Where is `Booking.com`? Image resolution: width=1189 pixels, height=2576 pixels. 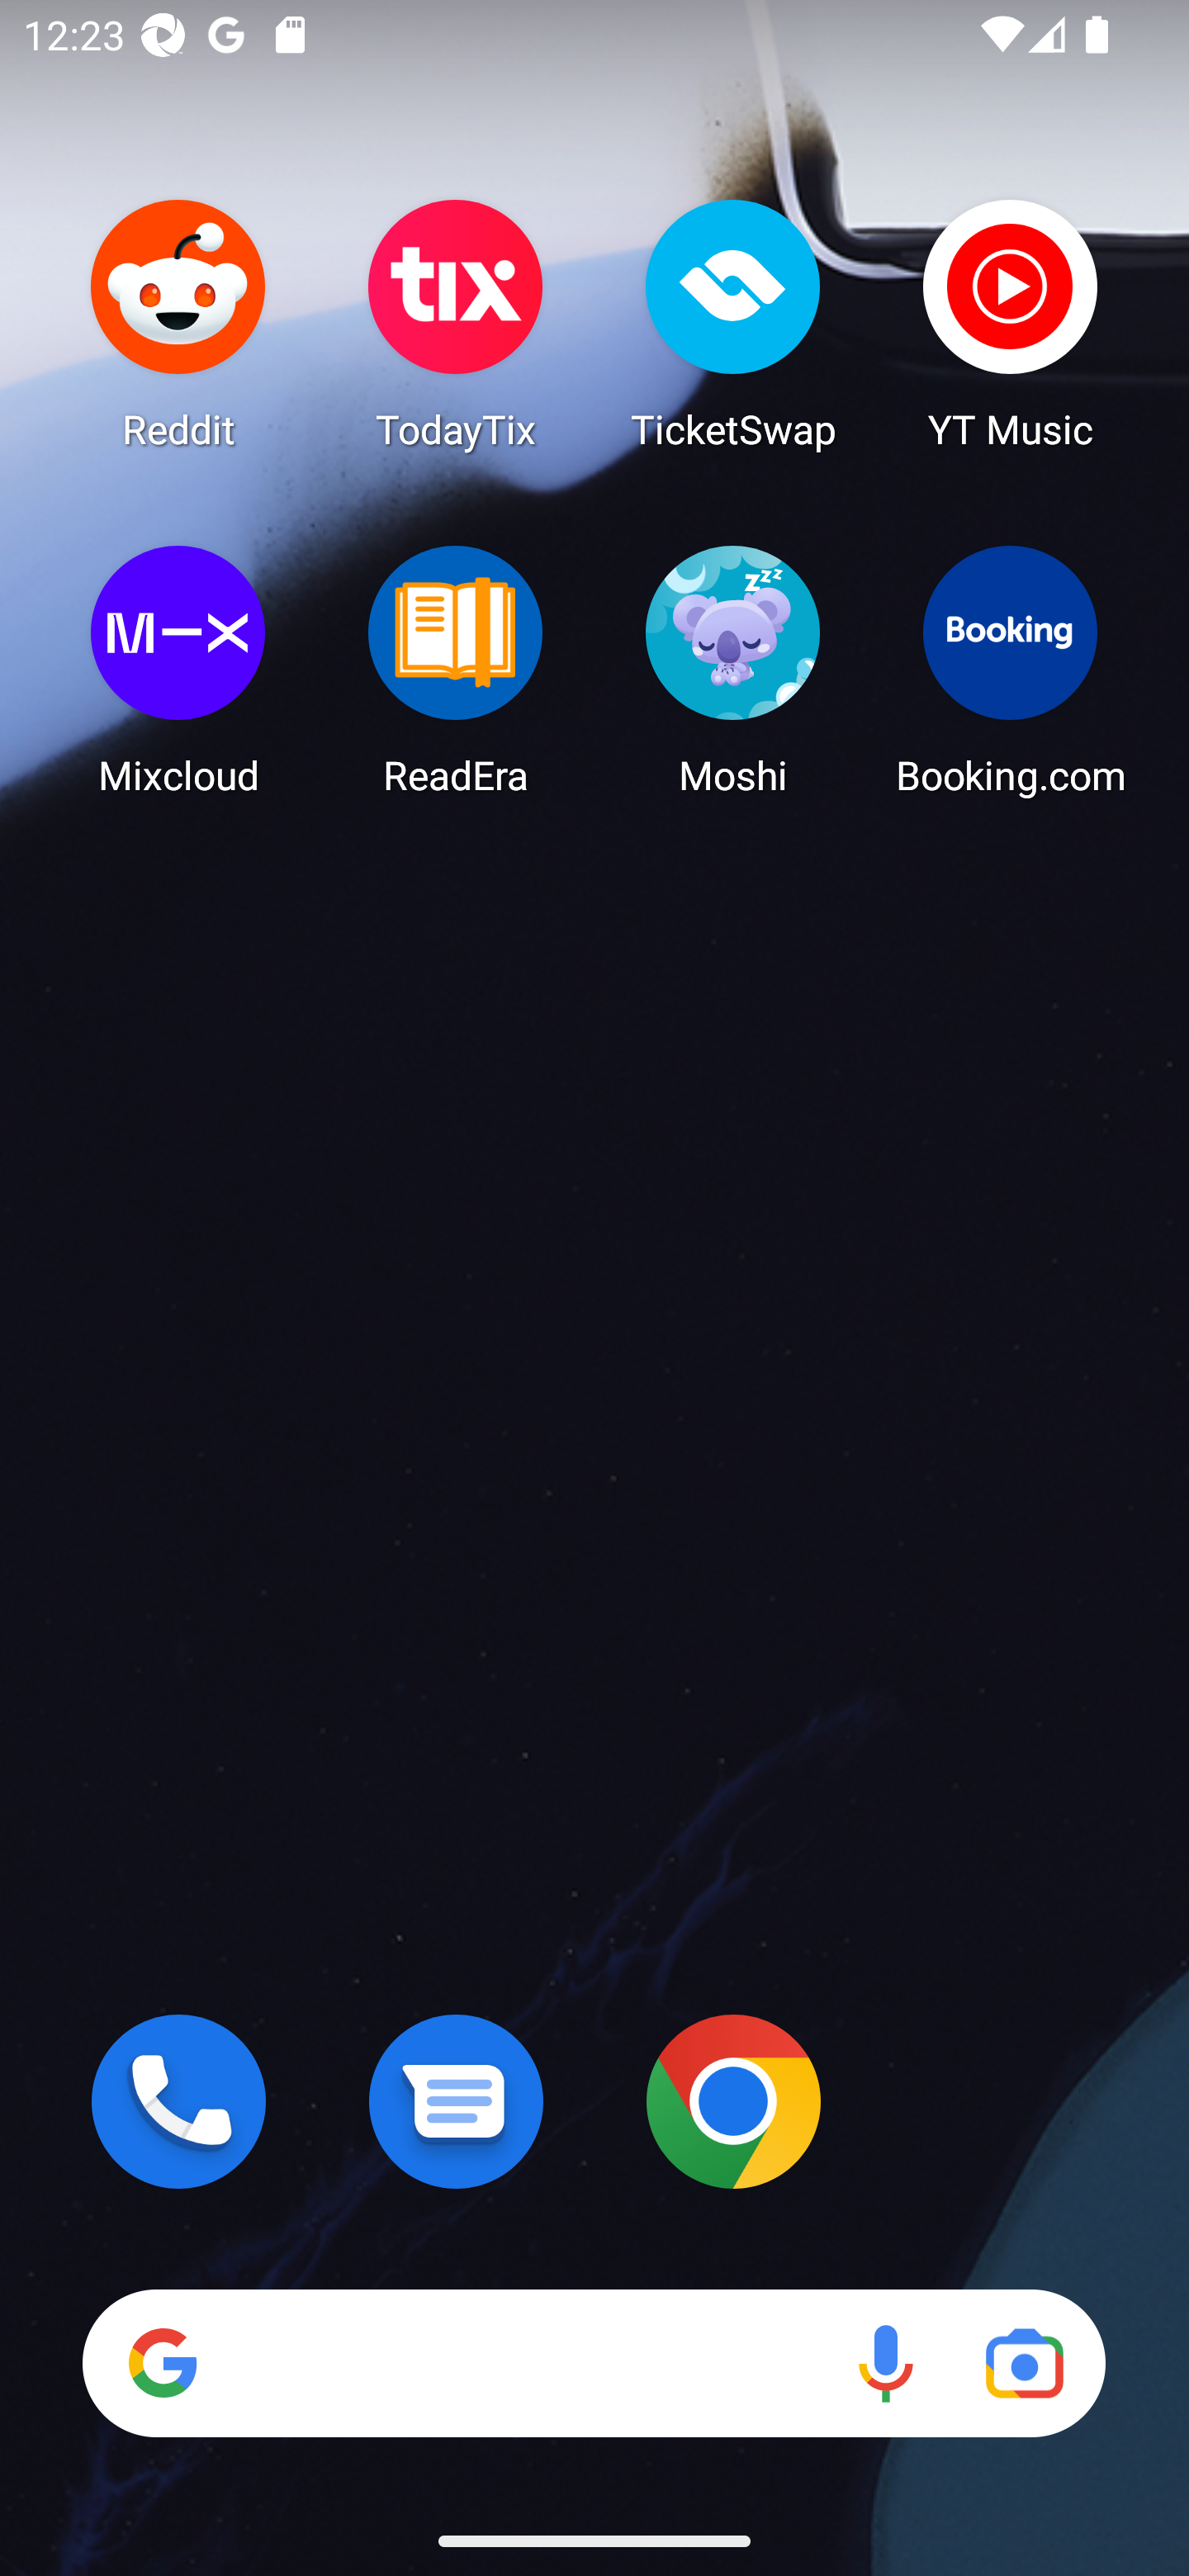 Booking.com is located at coordinates (1011, 670).